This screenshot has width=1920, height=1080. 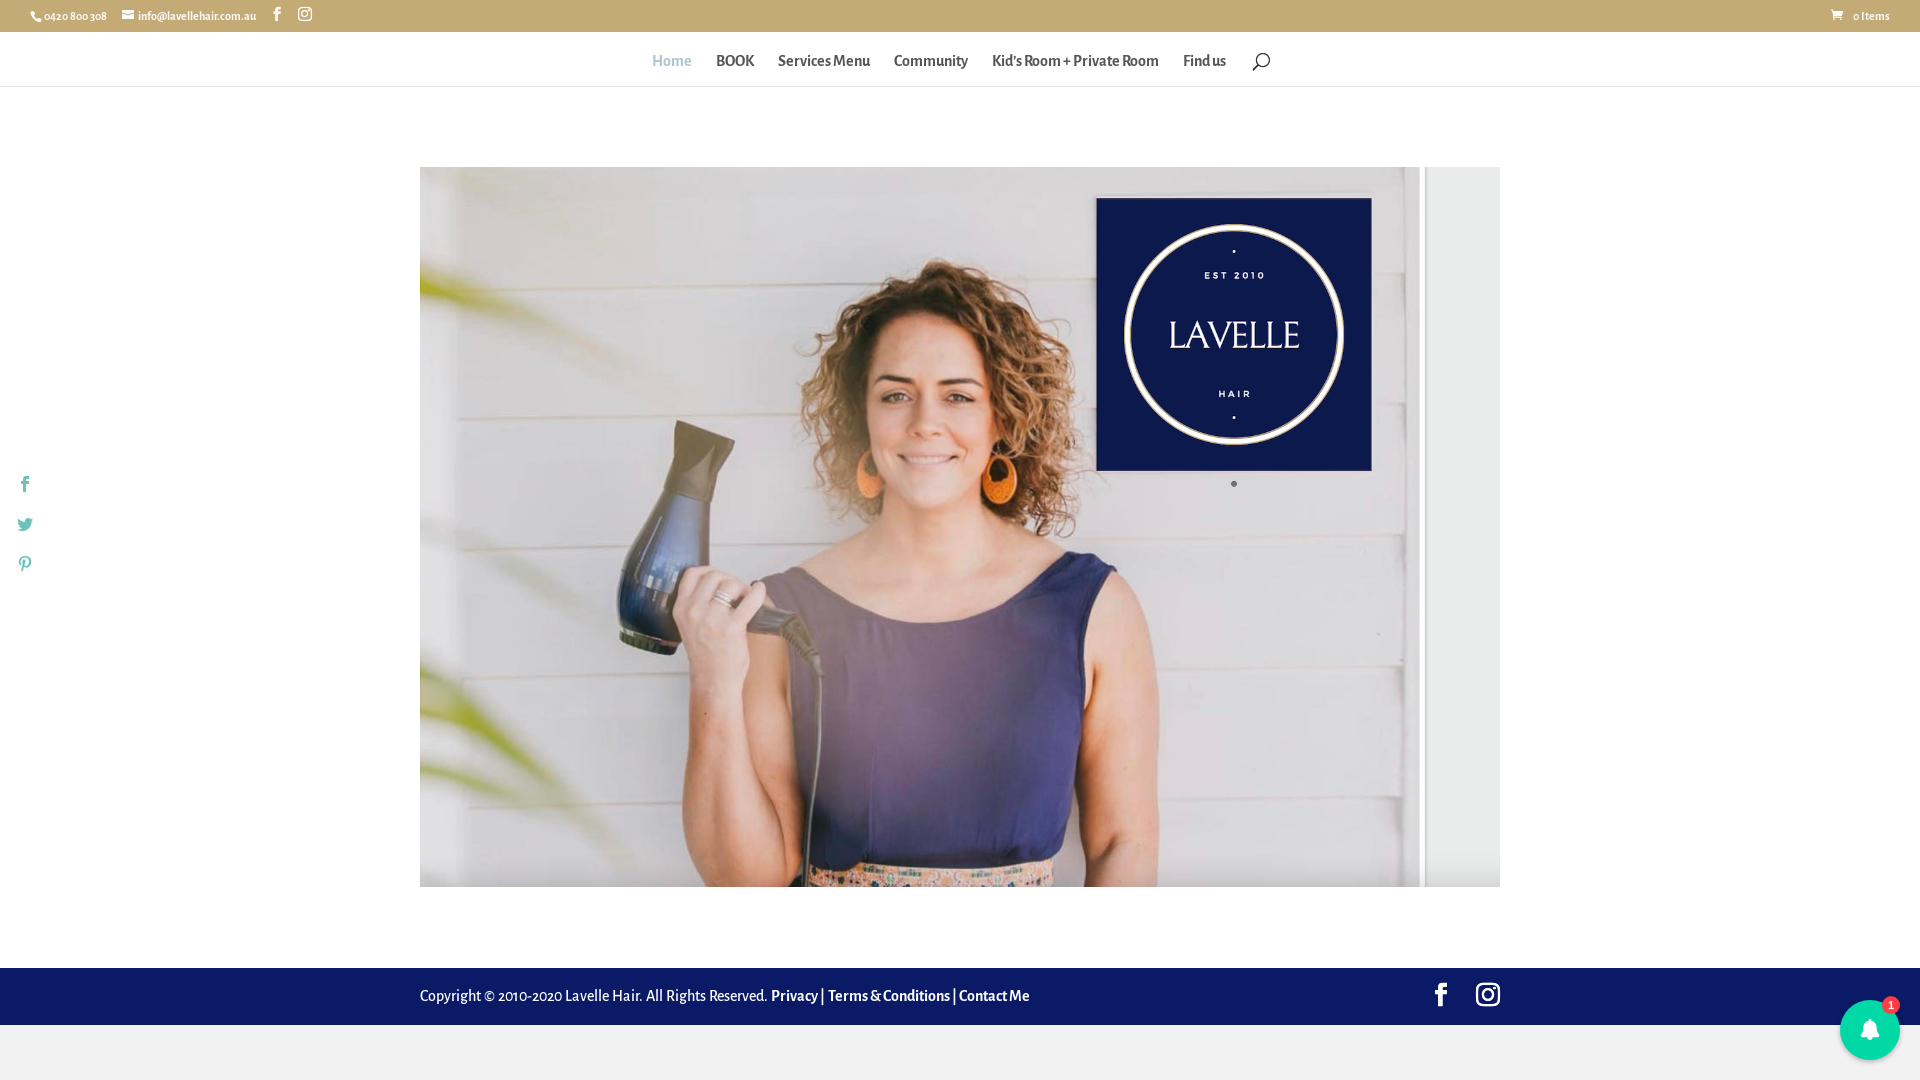 What do you see at coordinates (1204, 70) in the screenshot?
I see `Find us` at bounding box center [1204, 70].